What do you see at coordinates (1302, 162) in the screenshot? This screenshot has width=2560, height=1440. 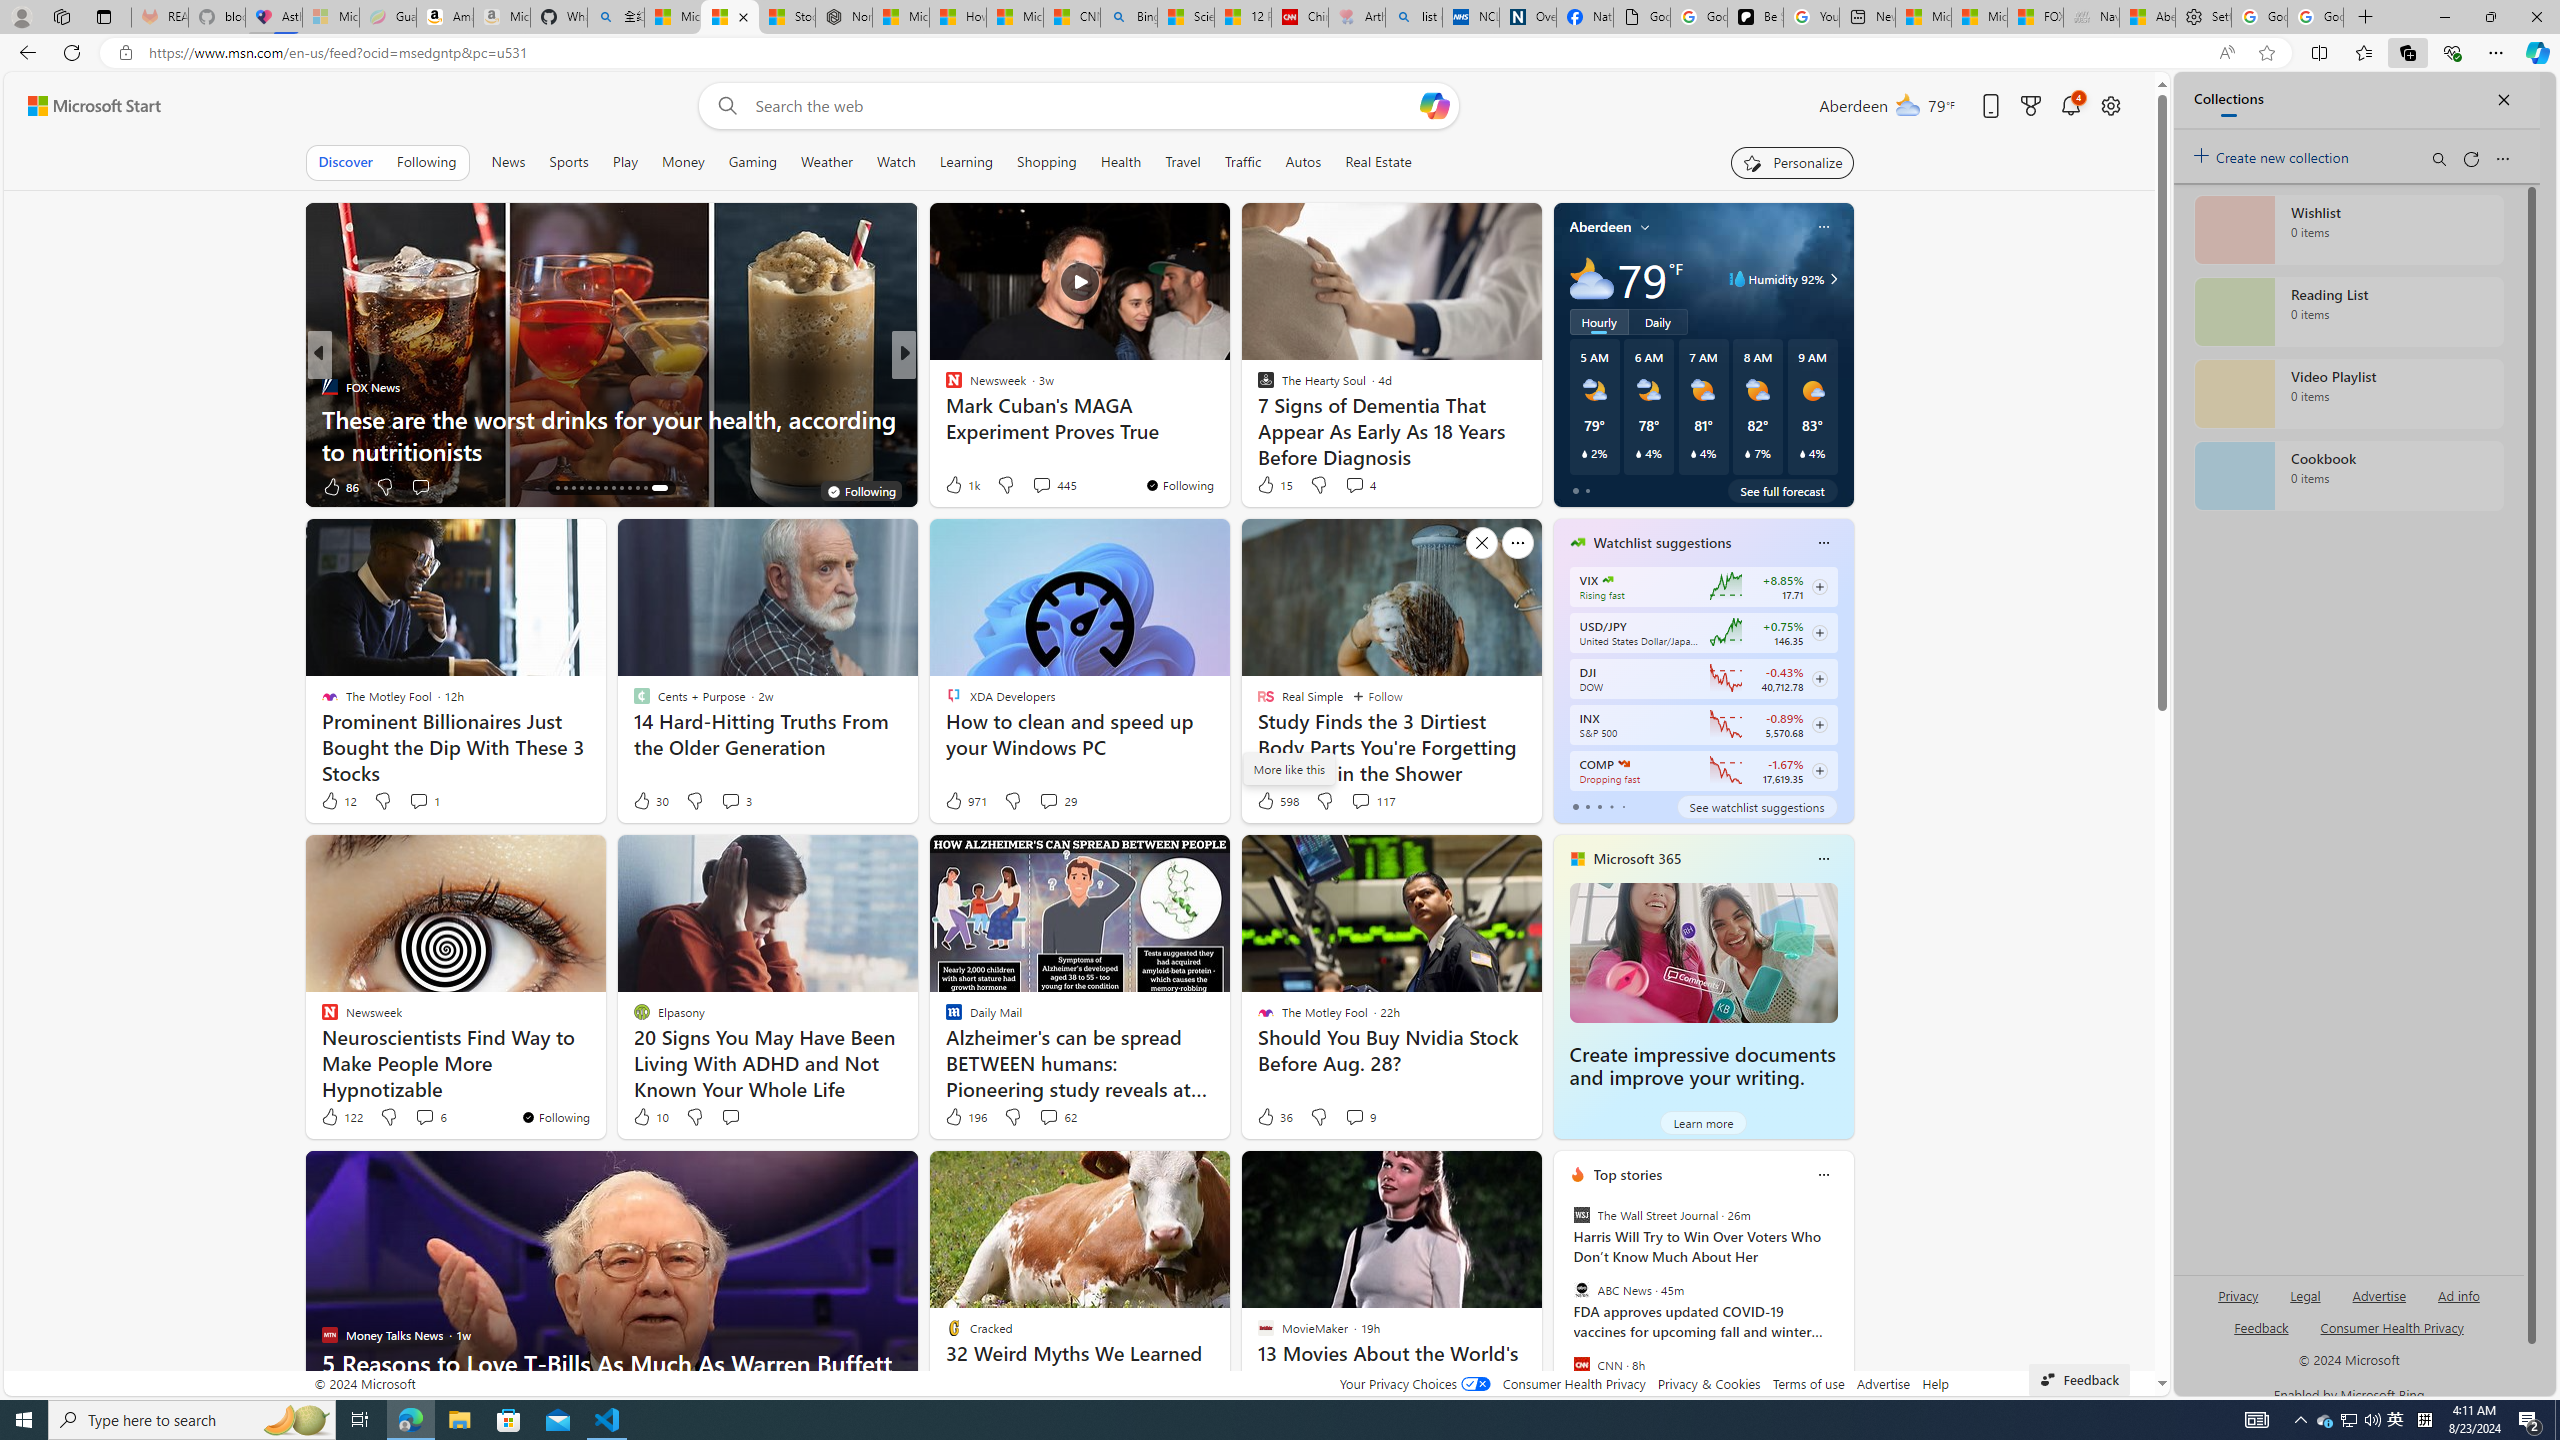 I see `Autos` at bounding box center [1302, 162].